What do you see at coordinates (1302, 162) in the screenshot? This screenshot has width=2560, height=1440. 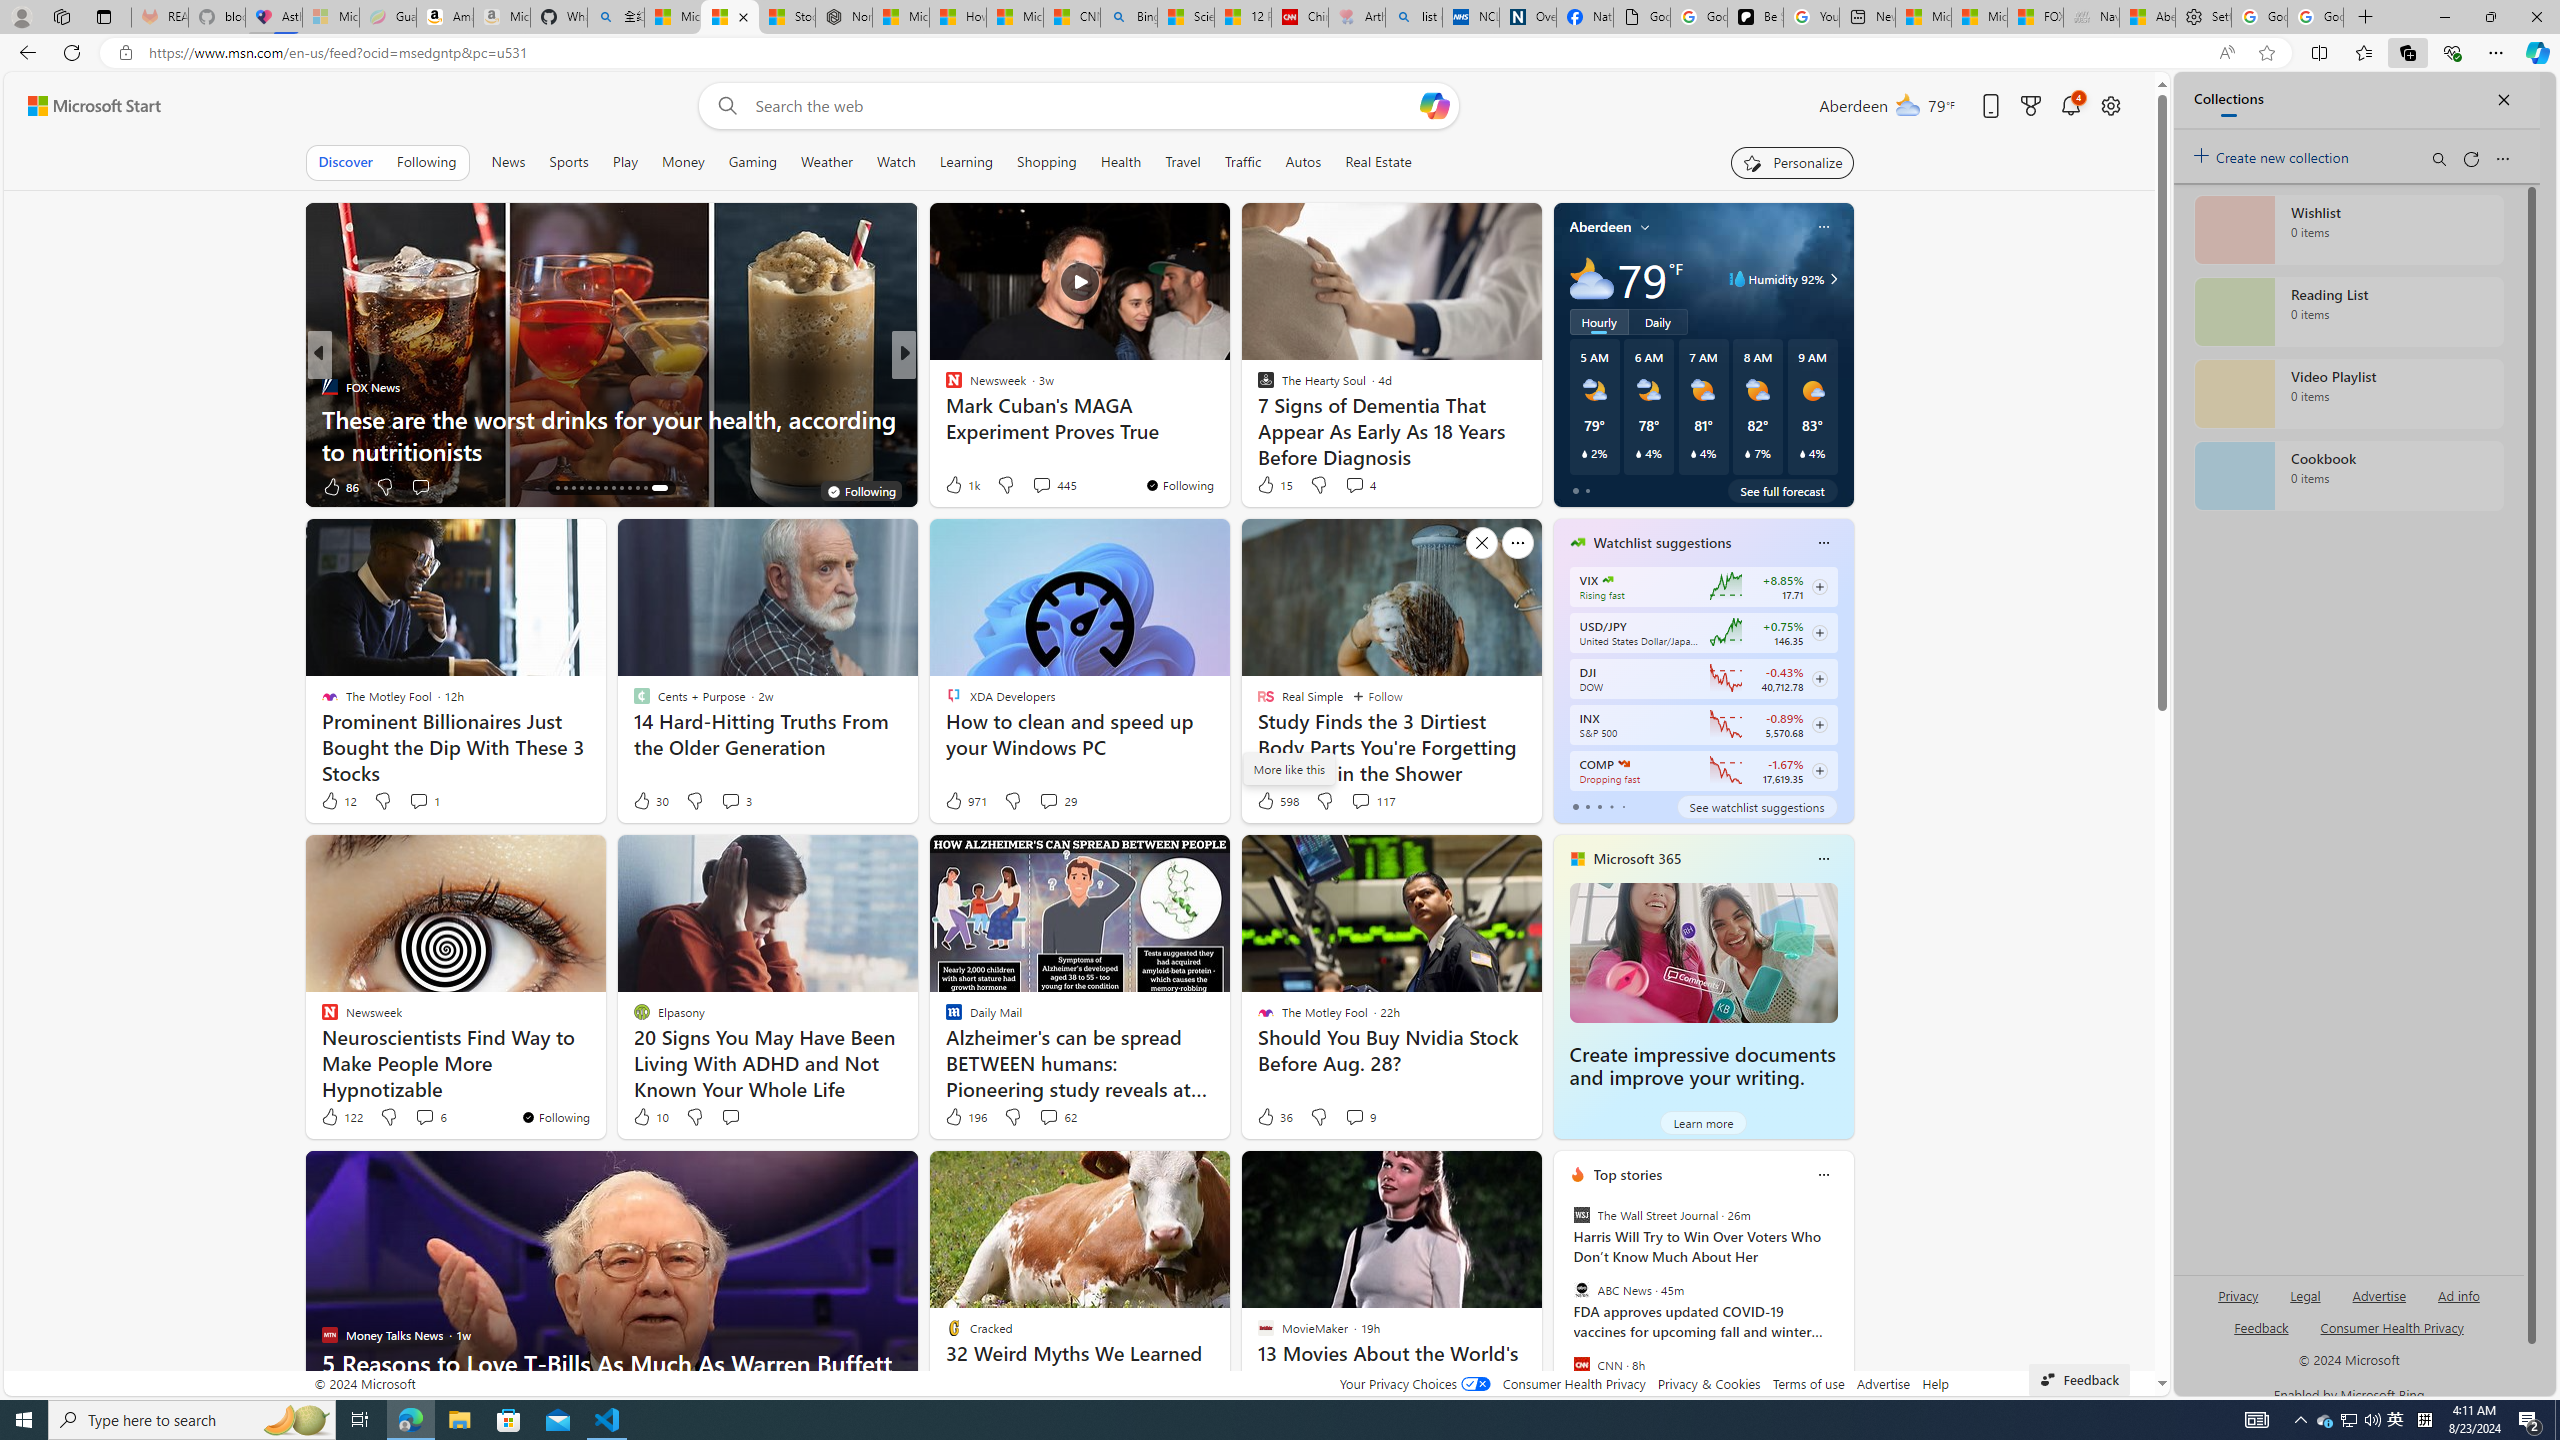 I see `Autos` at bounding box center [1302, 162].